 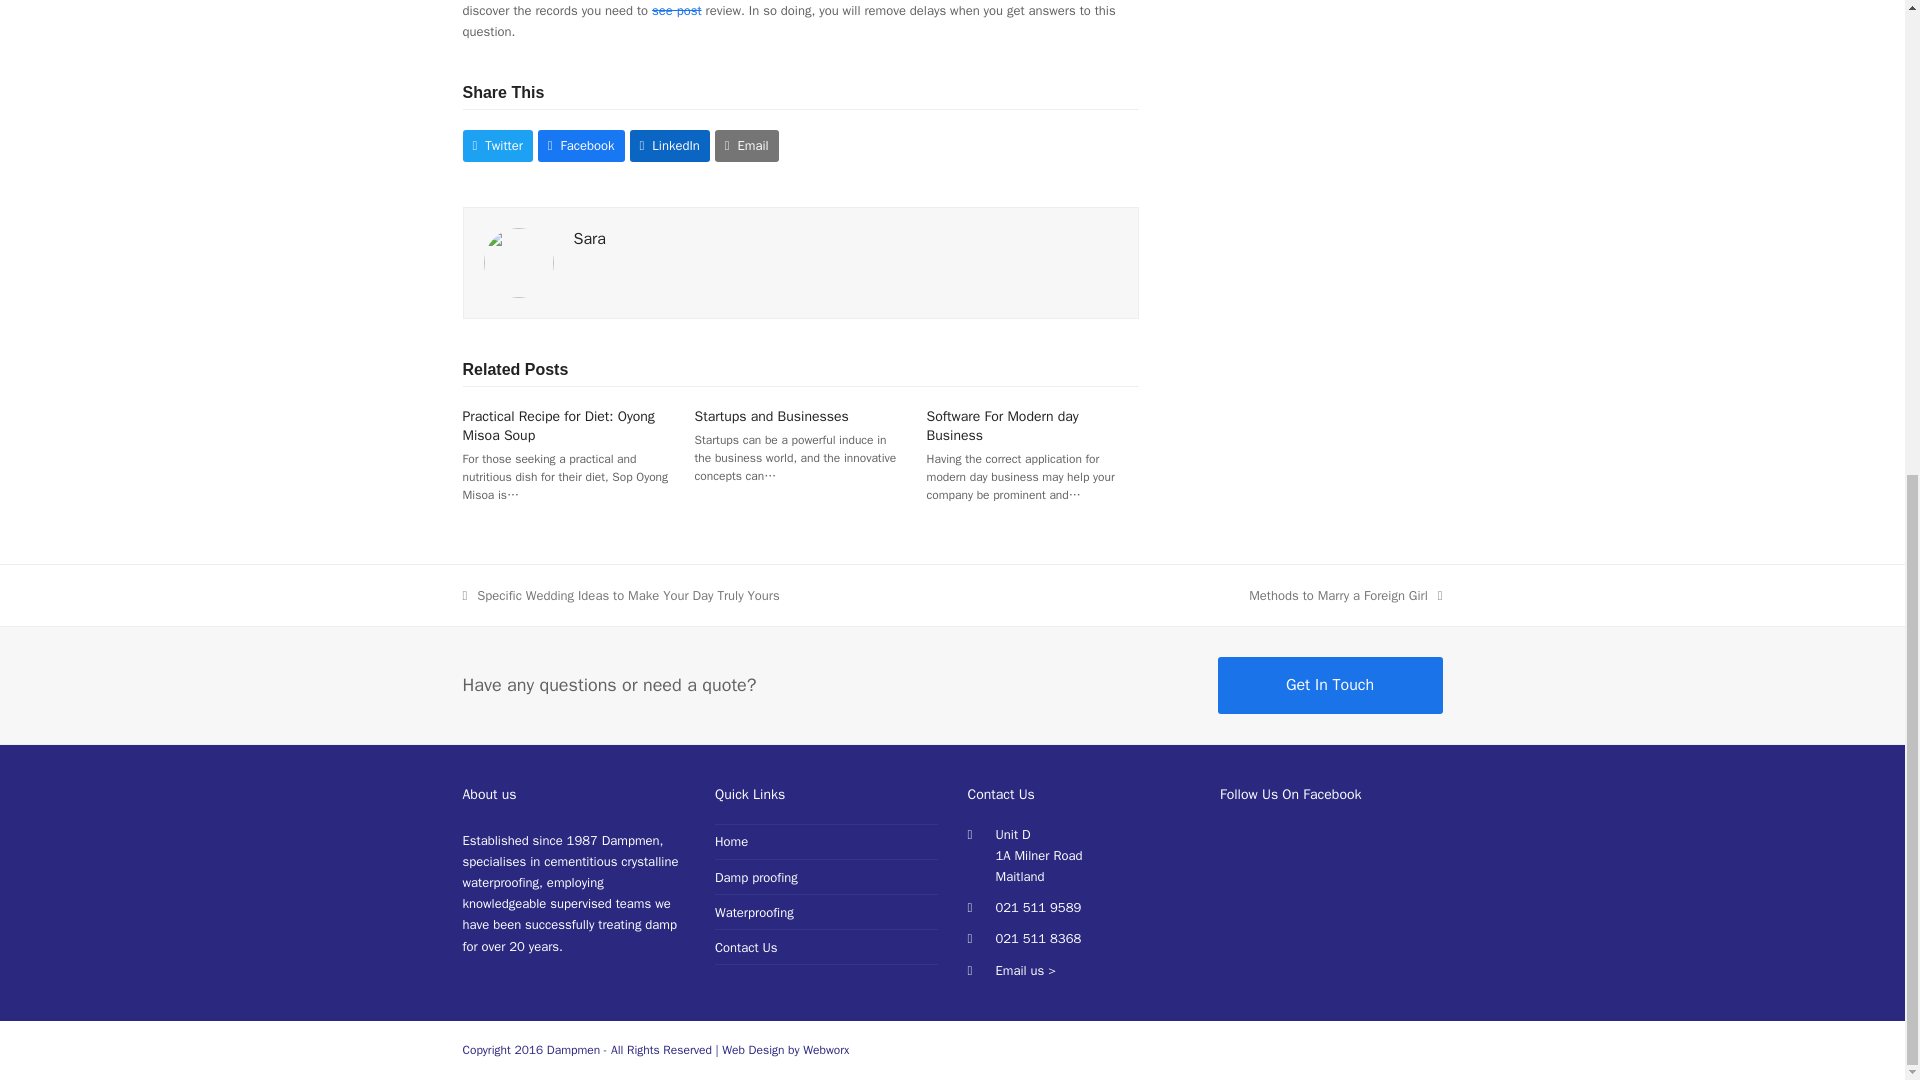 I want to click on Dampmen, so click(x=573, y=1050).